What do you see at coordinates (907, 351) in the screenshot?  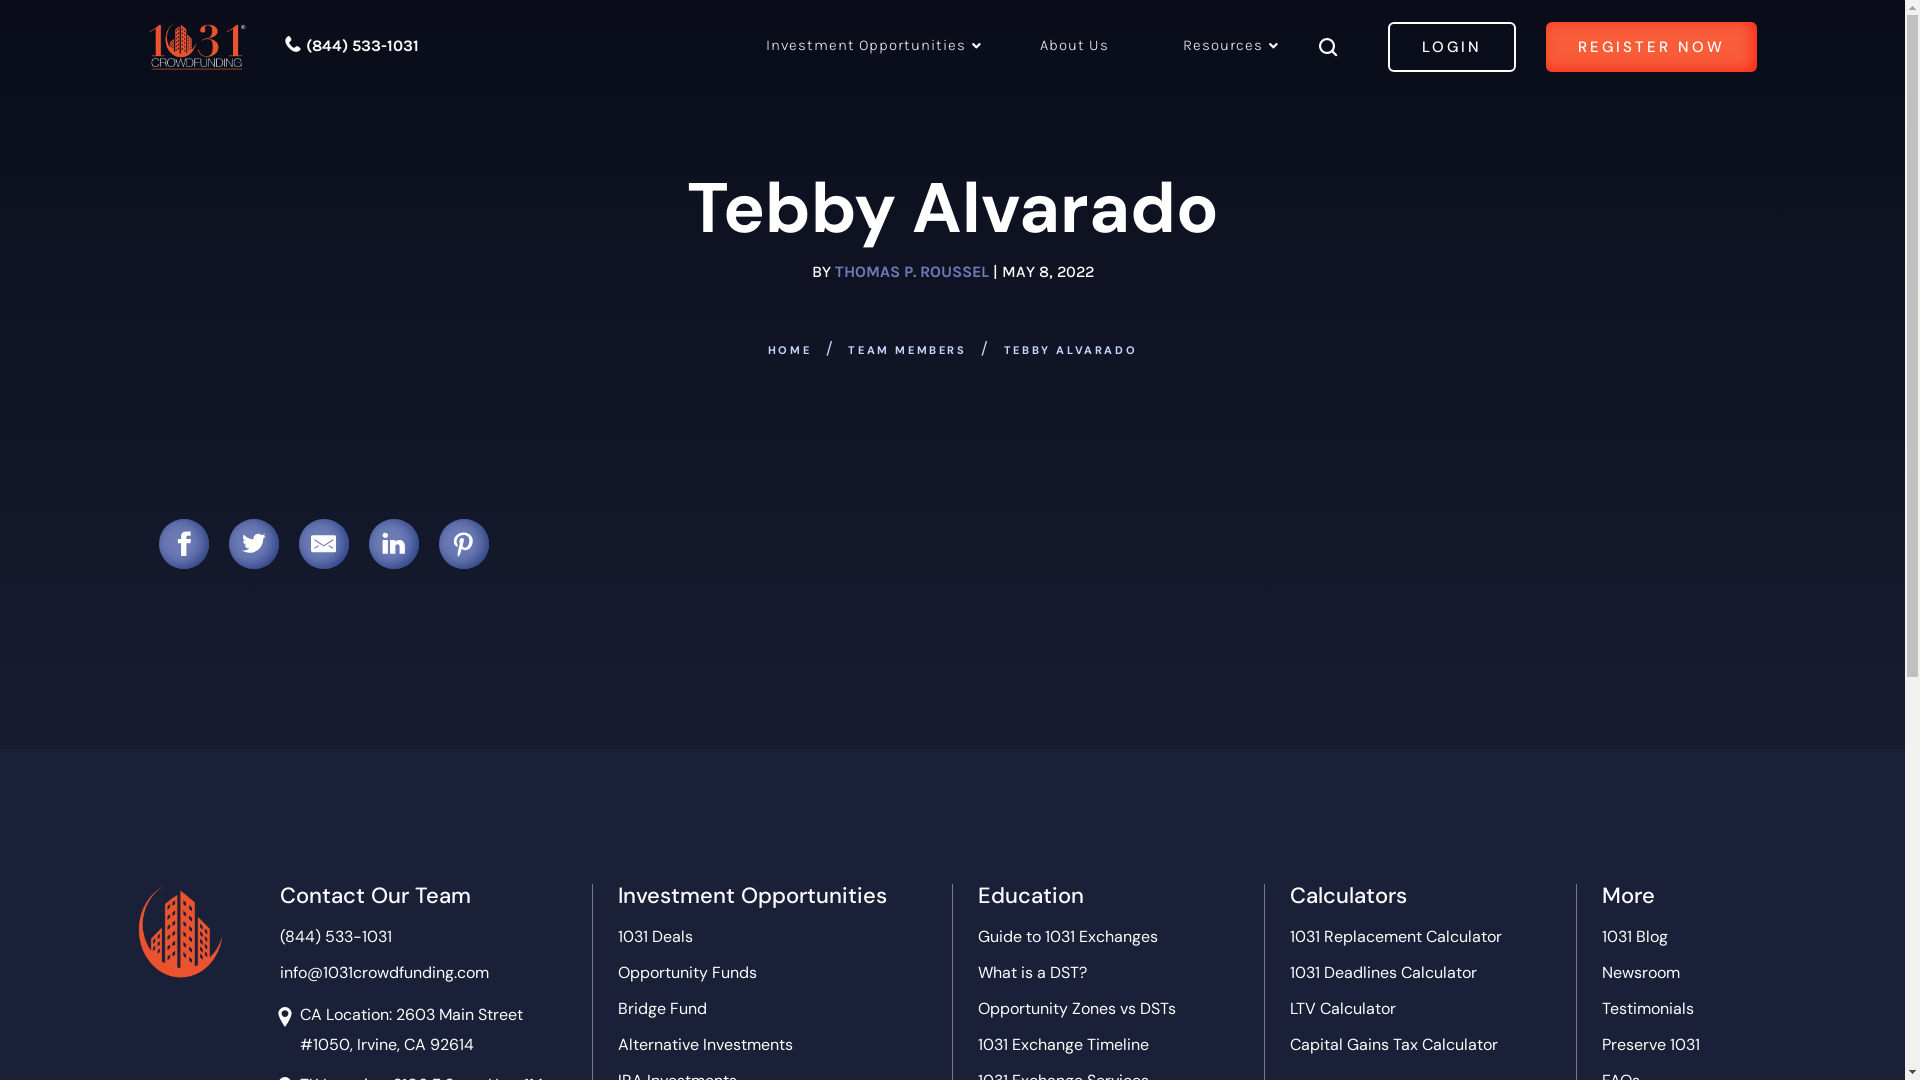 I see `TEAM MEMBERS` at bounding box center [907, 351].